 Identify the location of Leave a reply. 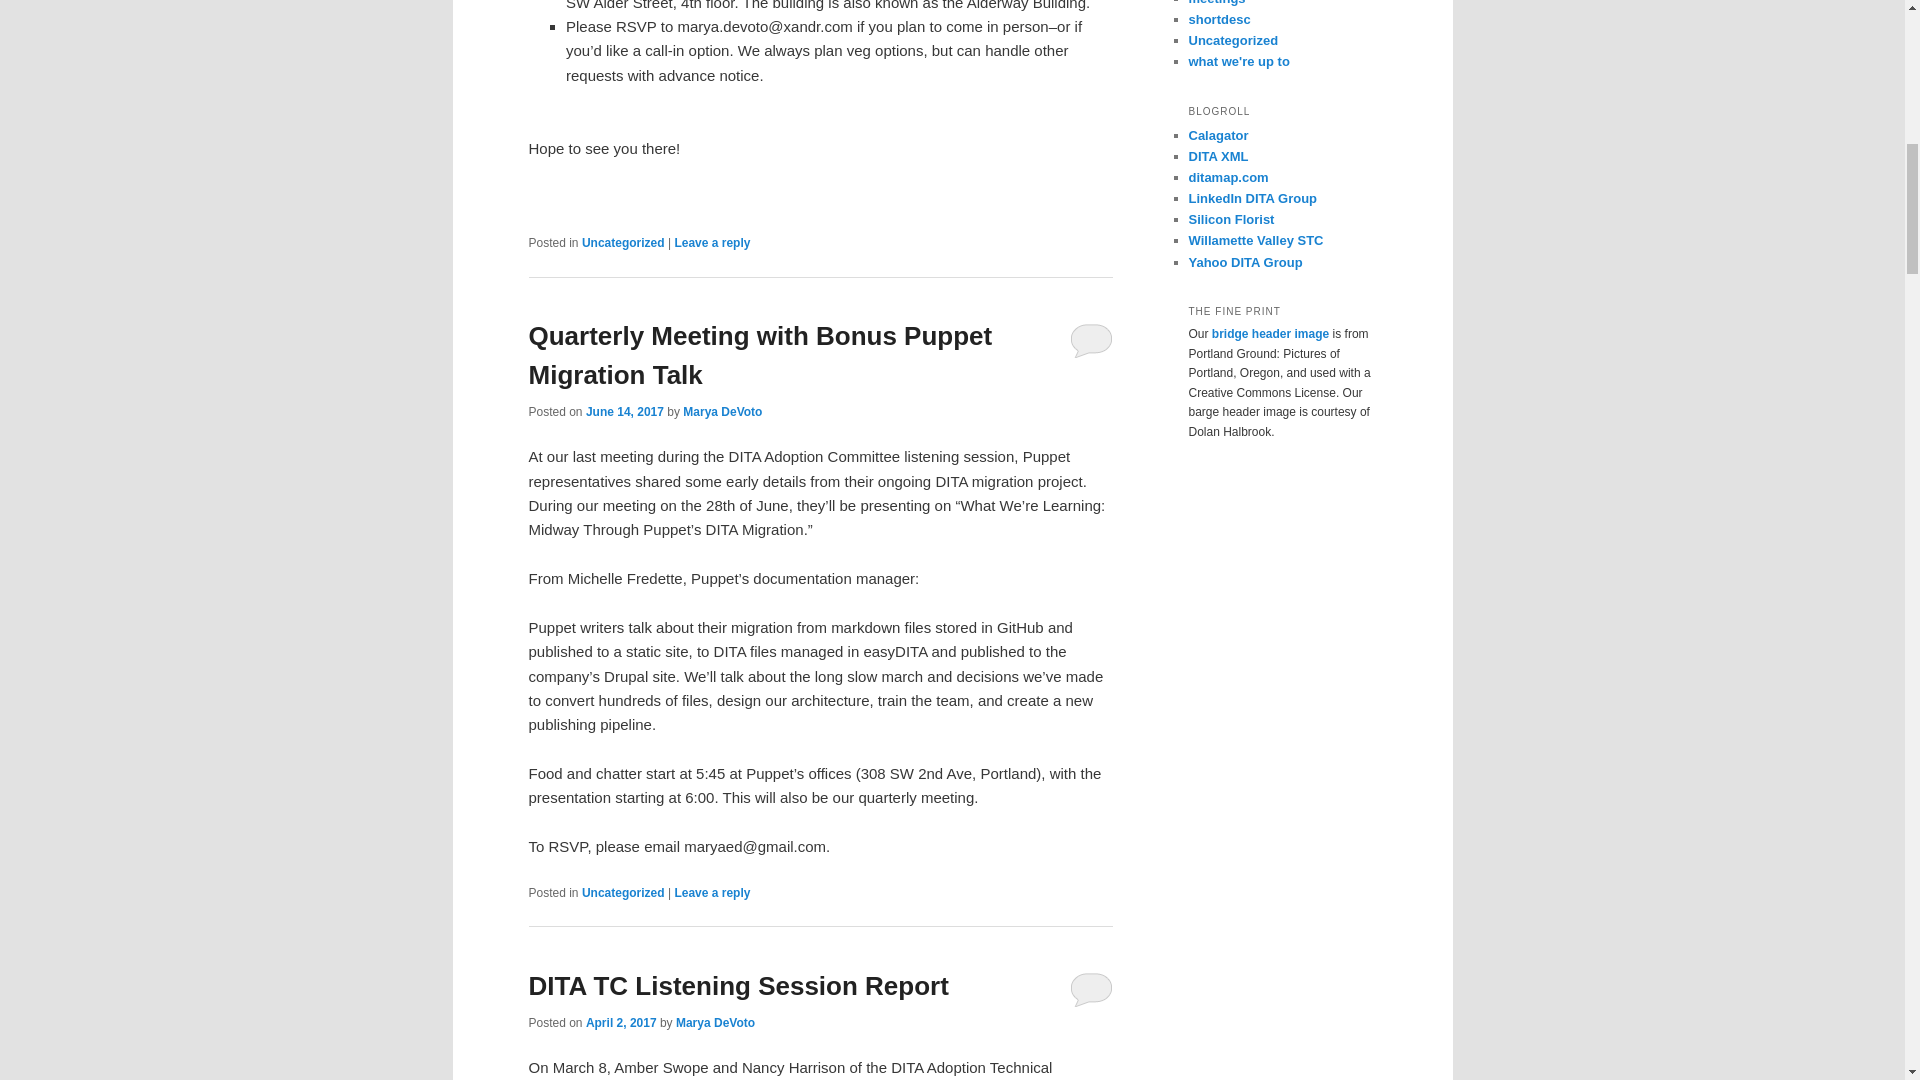
(712, 242).